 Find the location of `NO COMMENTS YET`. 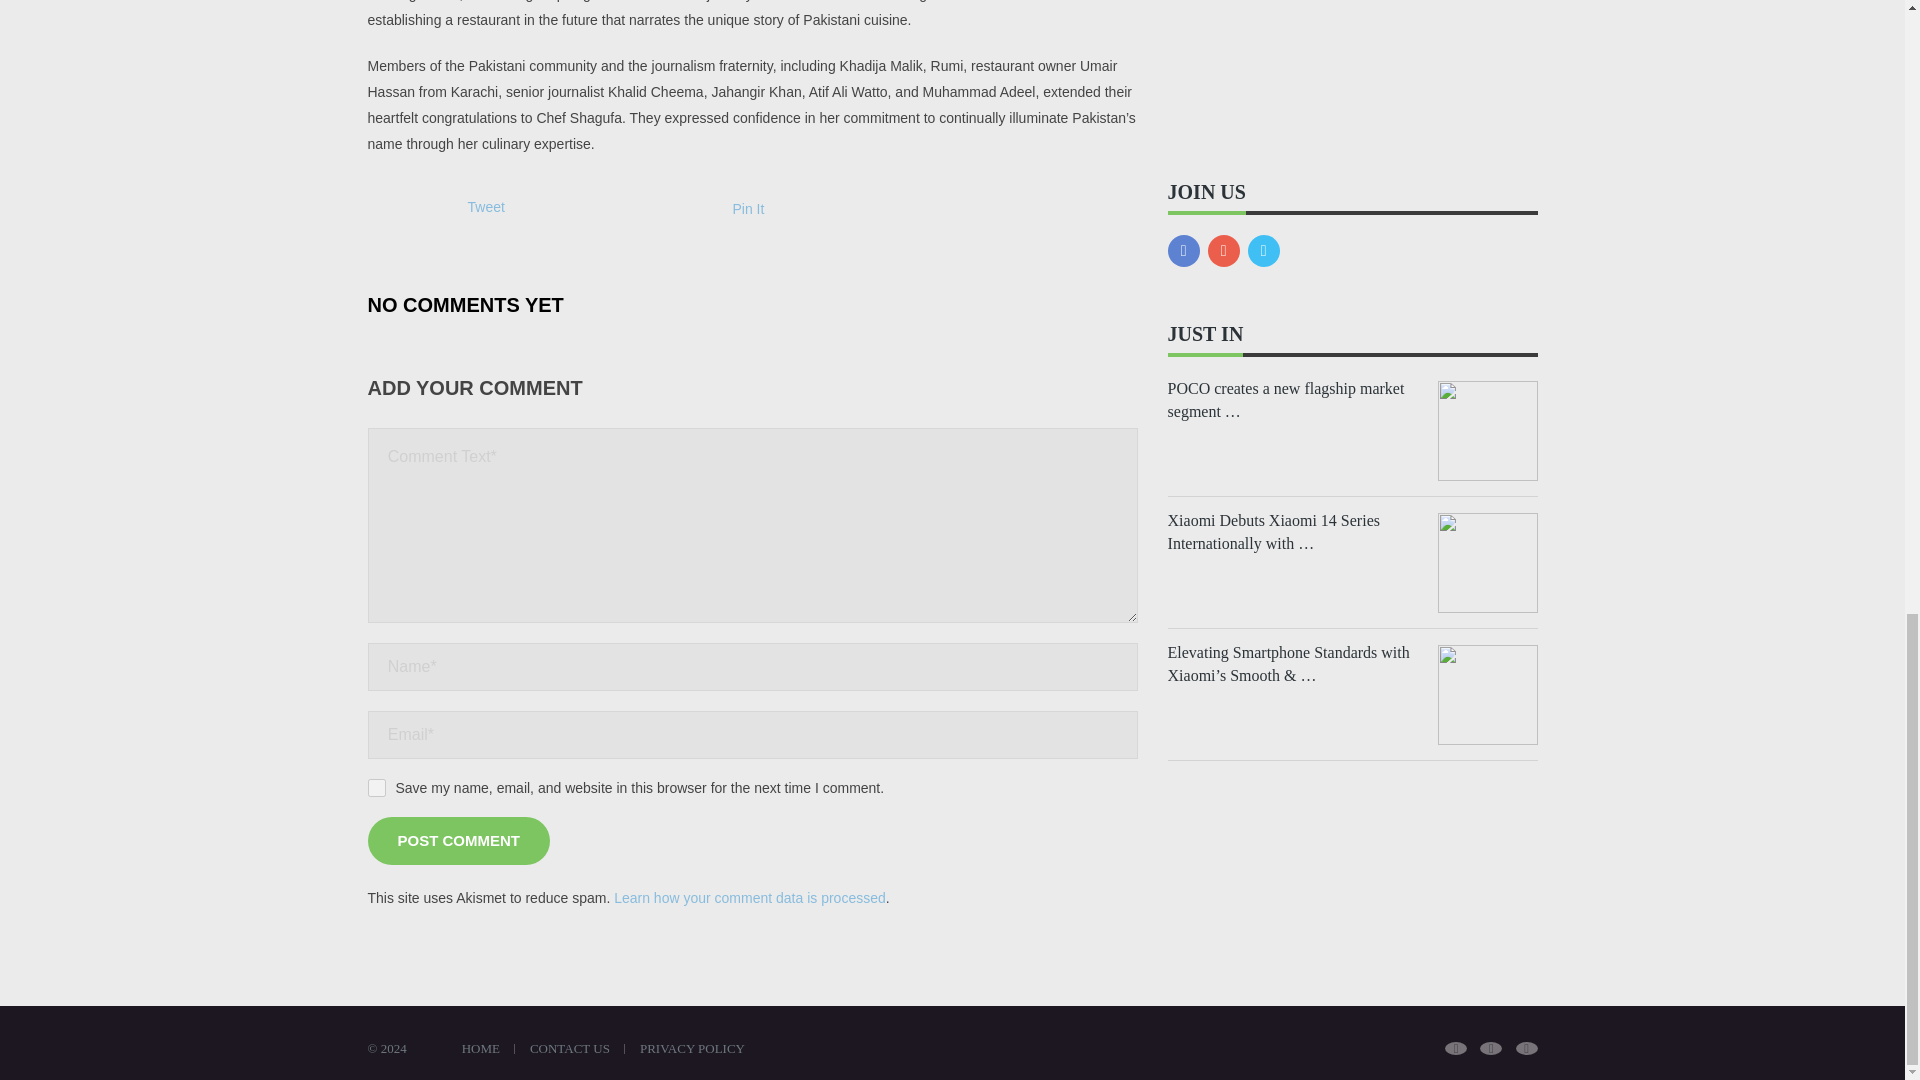

NO COMMENTS YET is located at coordinates (466, 303).